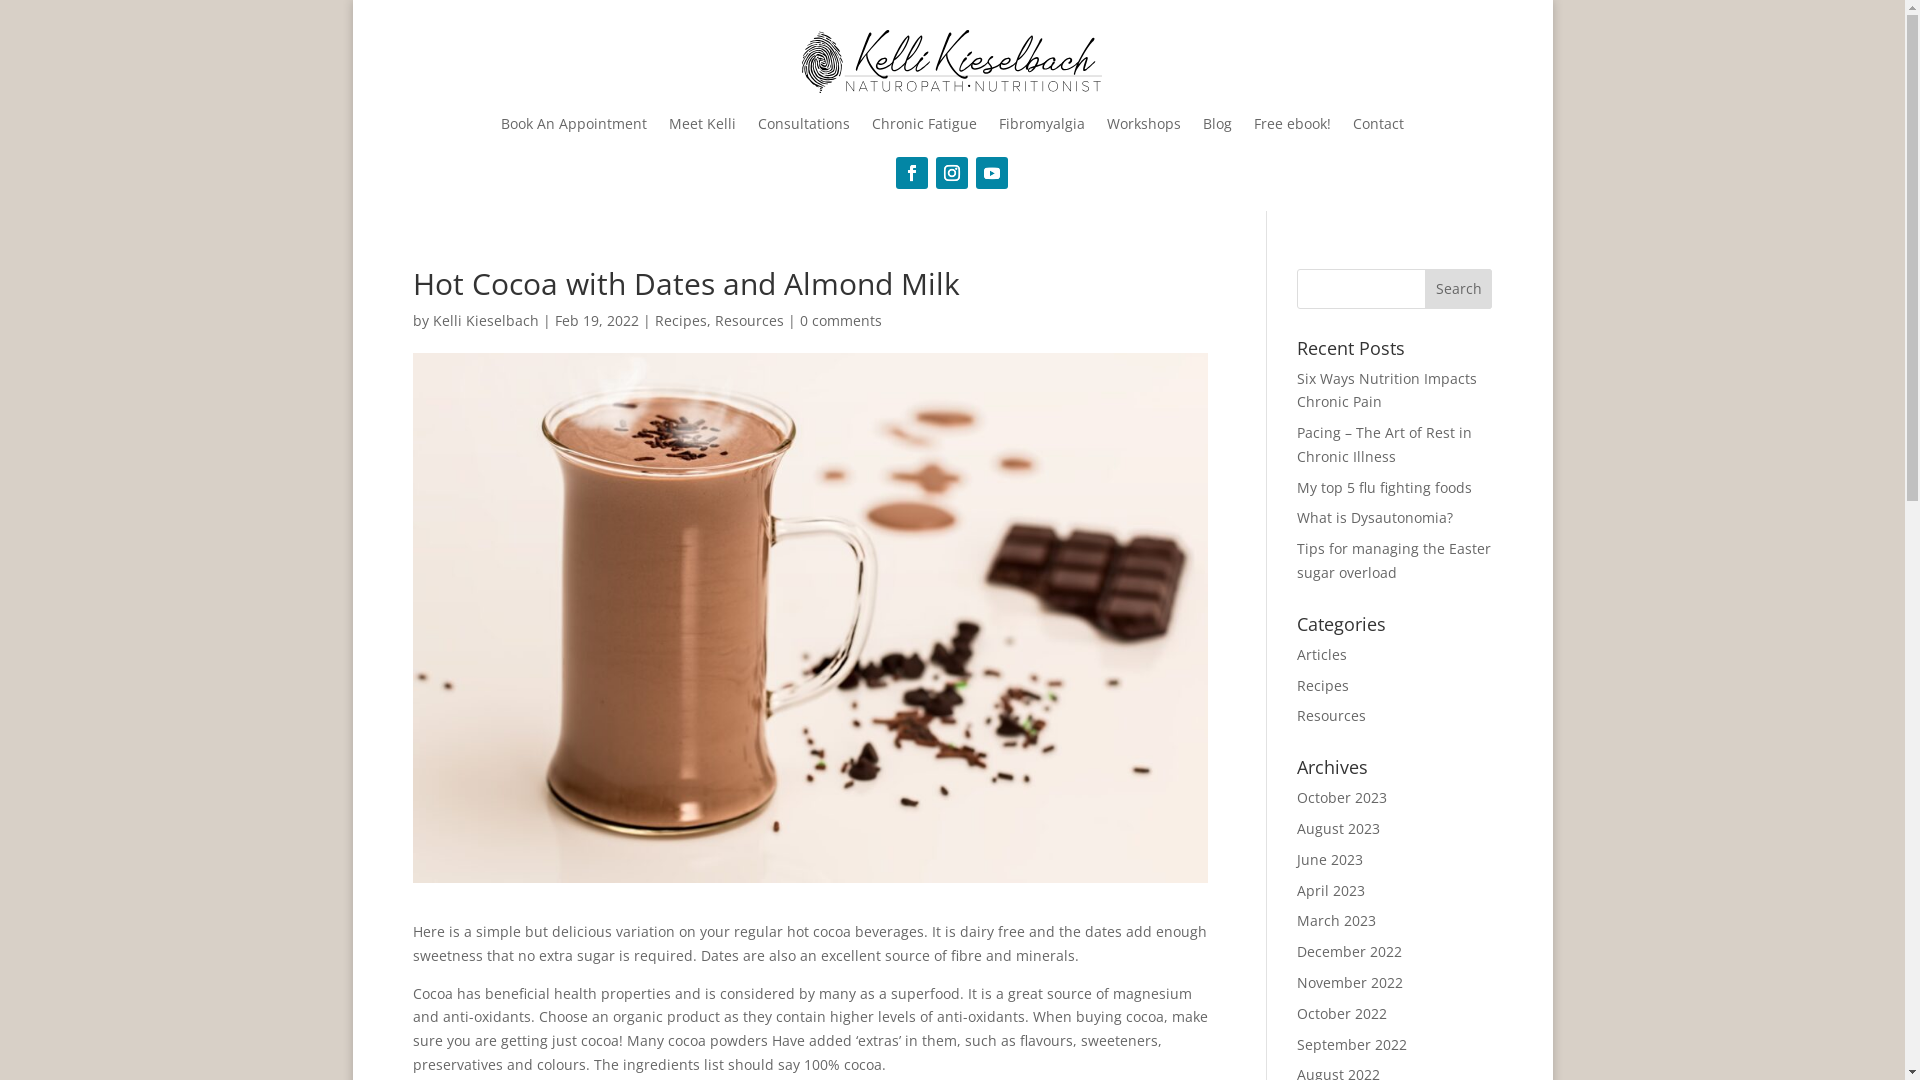  I want to click on March 2023, so click(1336, 920).